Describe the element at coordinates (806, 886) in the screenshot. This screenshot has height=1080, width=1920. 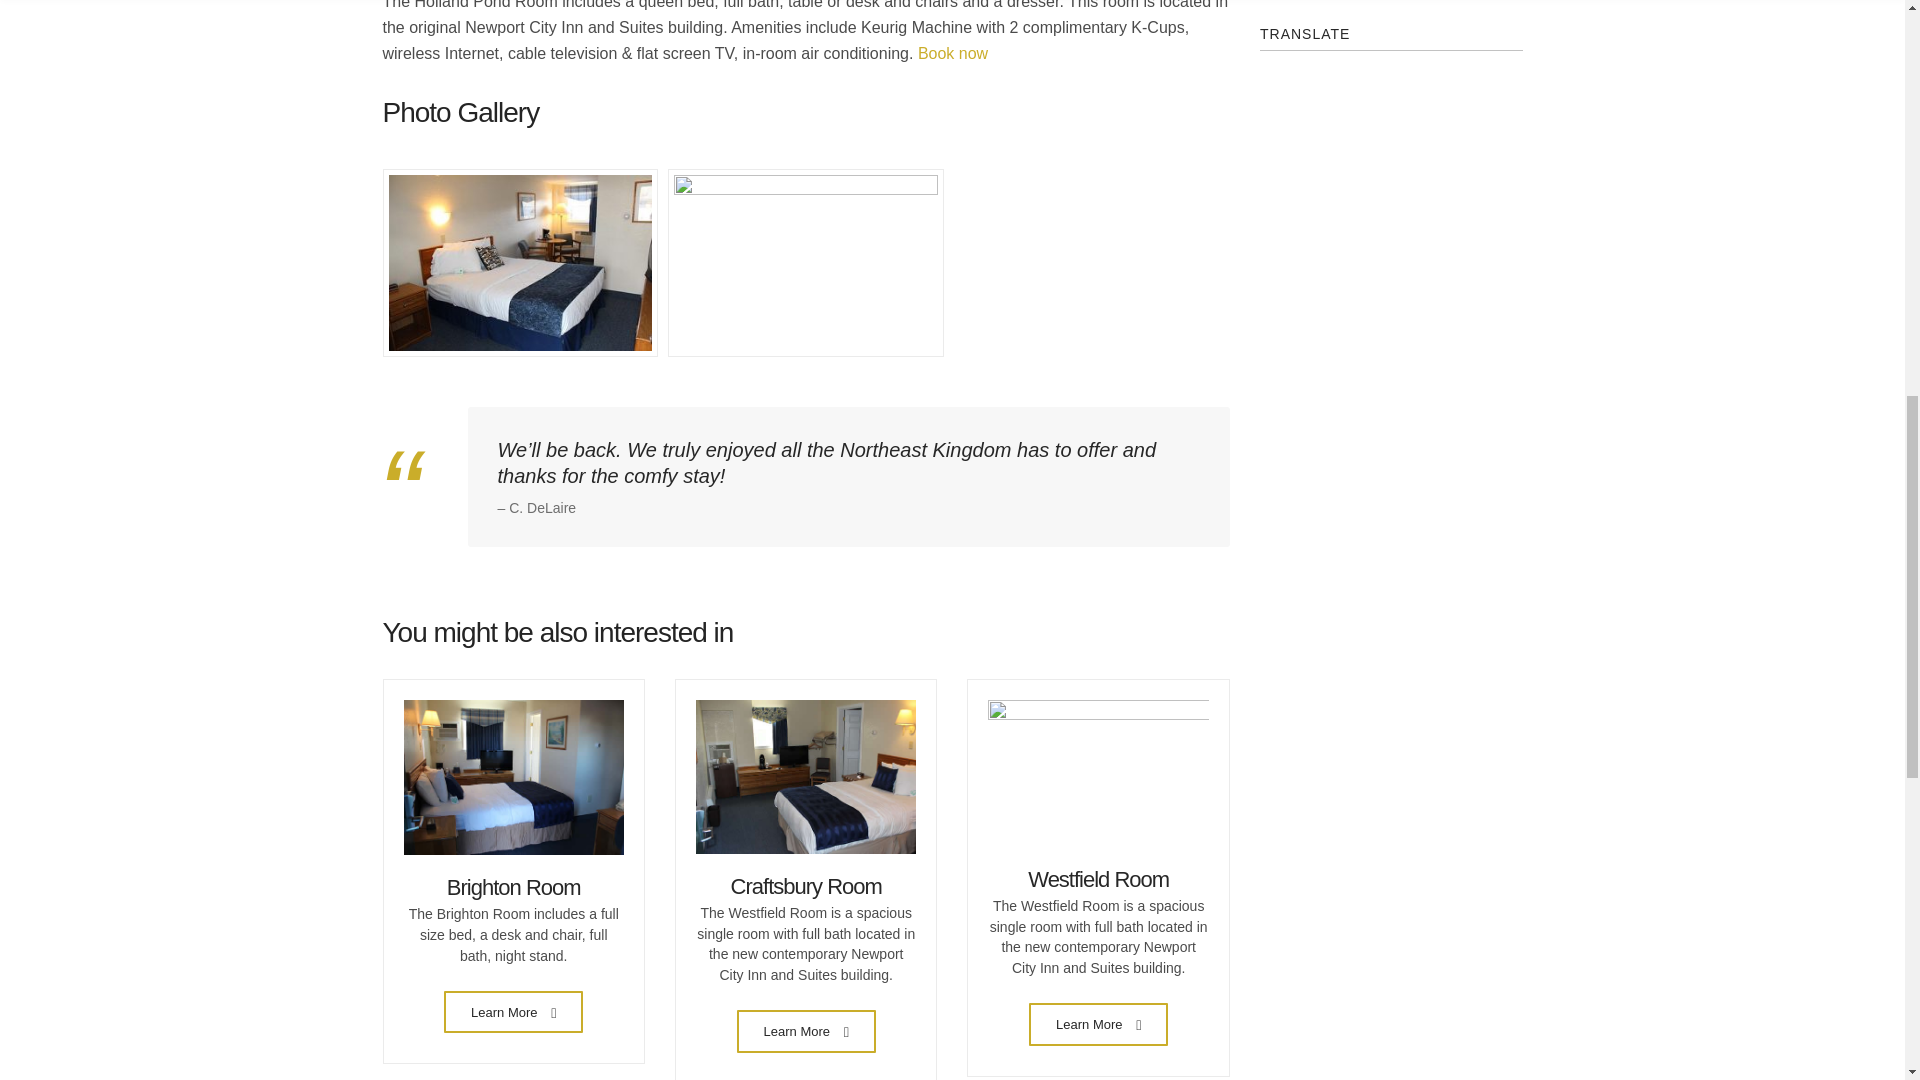
I see `Craftsbury Room` at that location.